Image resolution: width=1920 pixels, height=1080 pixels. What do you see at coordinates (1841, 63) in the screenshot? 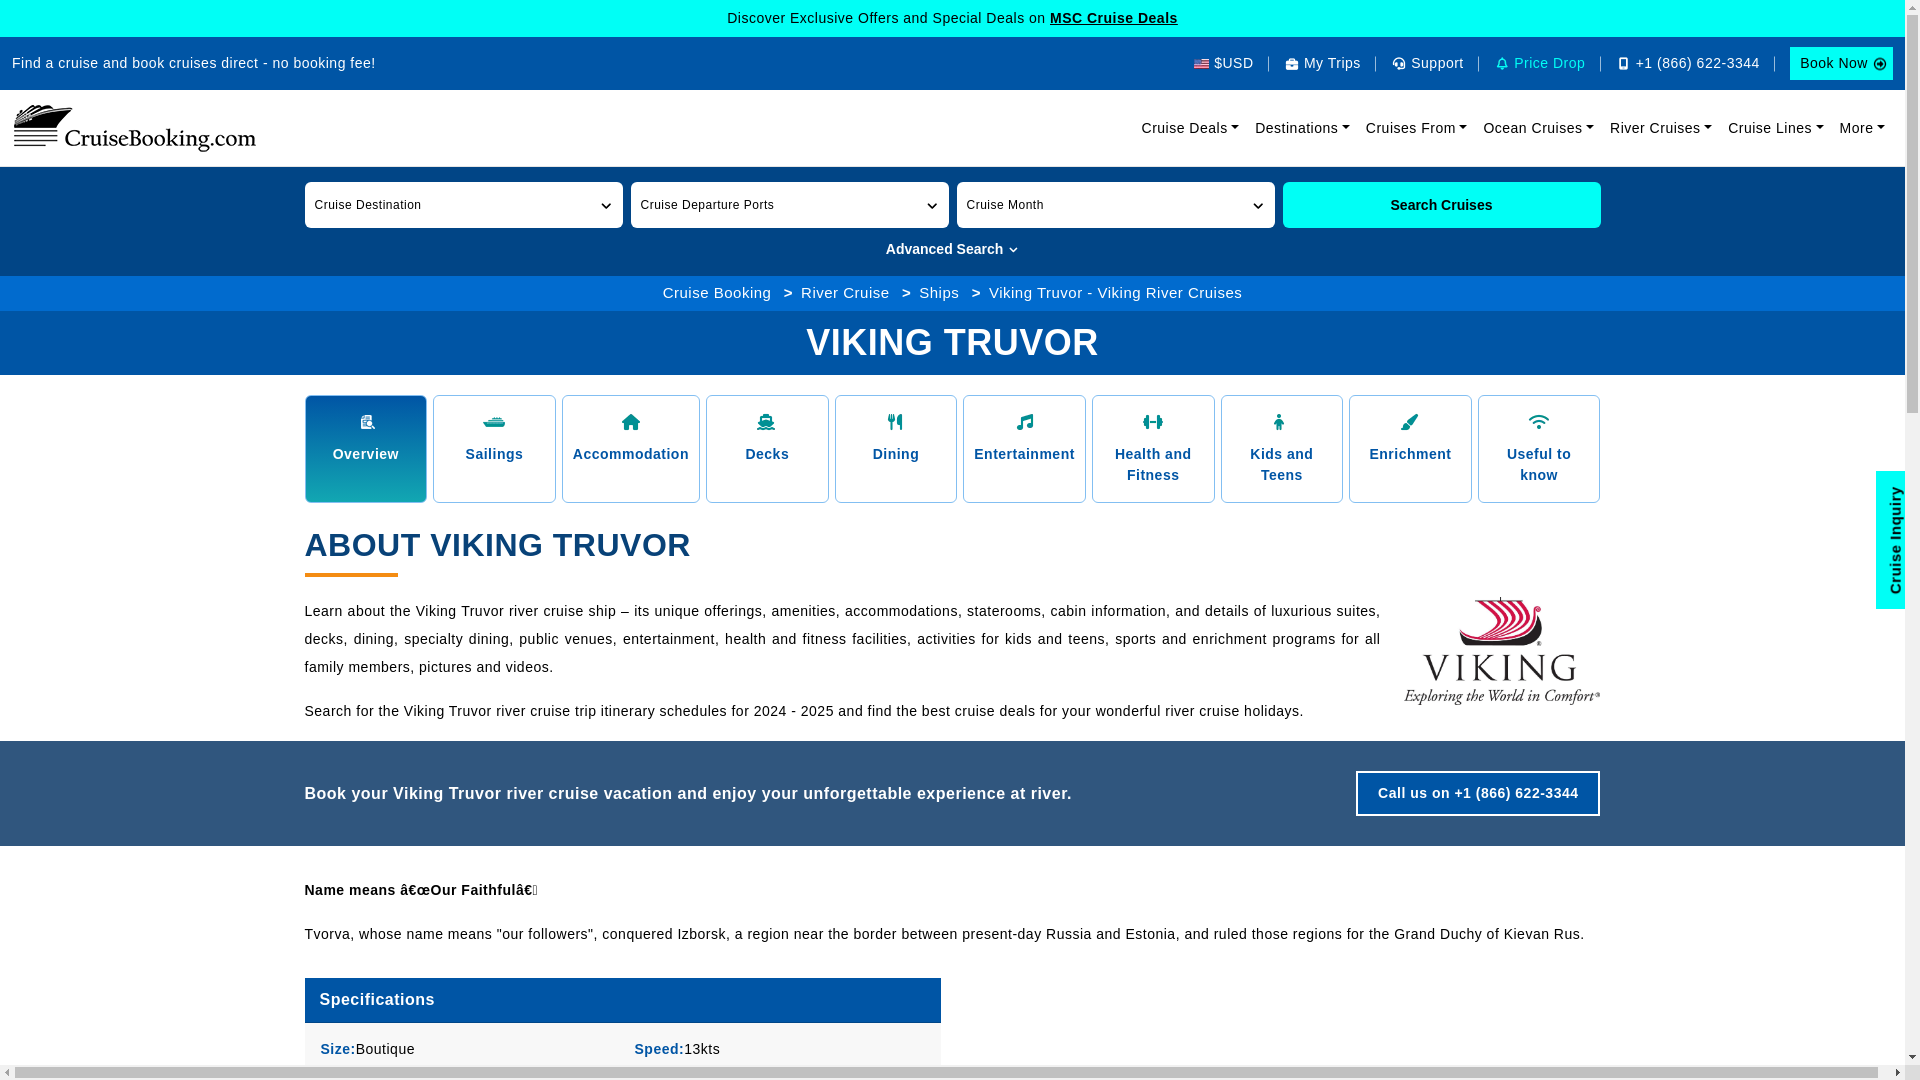
I see `Book a Cruise` at bounding box center [1841, 63].